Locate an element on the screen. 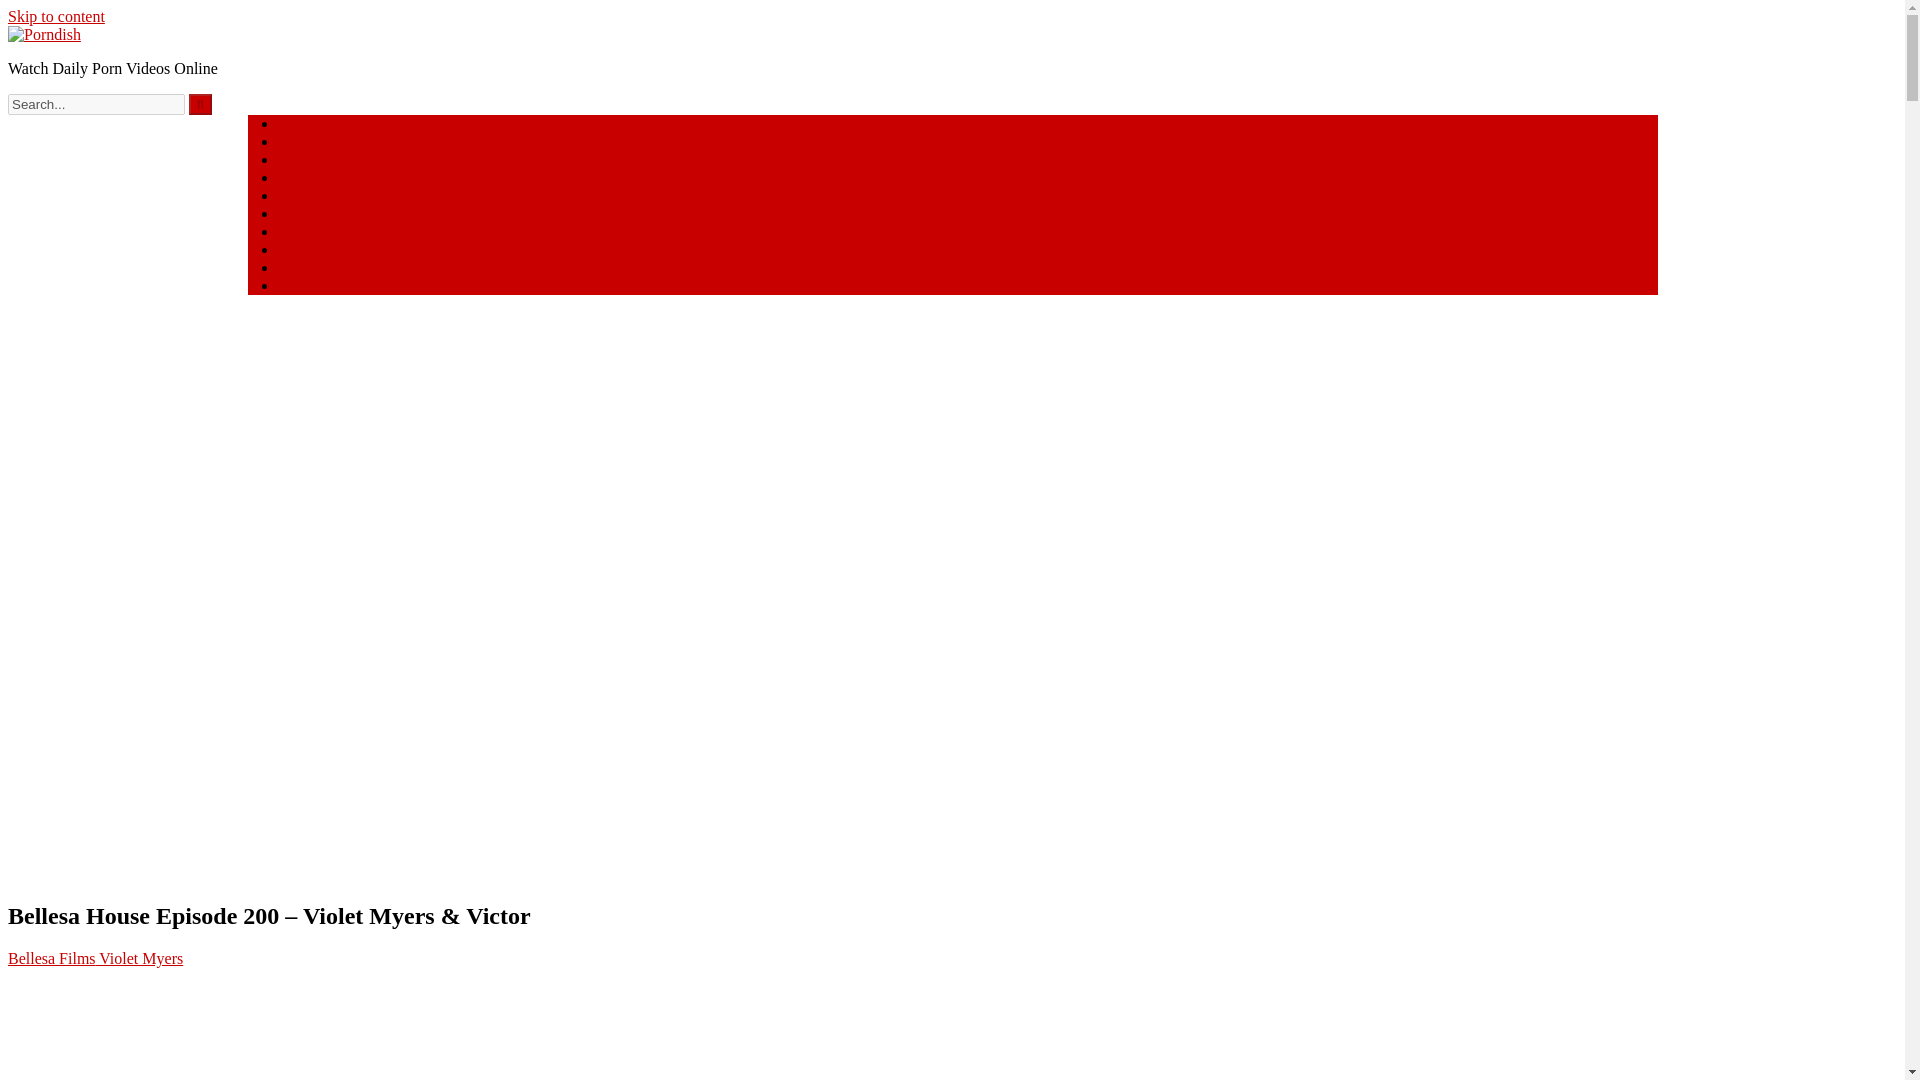 Image resolution: width=1920 pixels, height=1080 pixels. RealityKings is located at coordinates (320, 195).